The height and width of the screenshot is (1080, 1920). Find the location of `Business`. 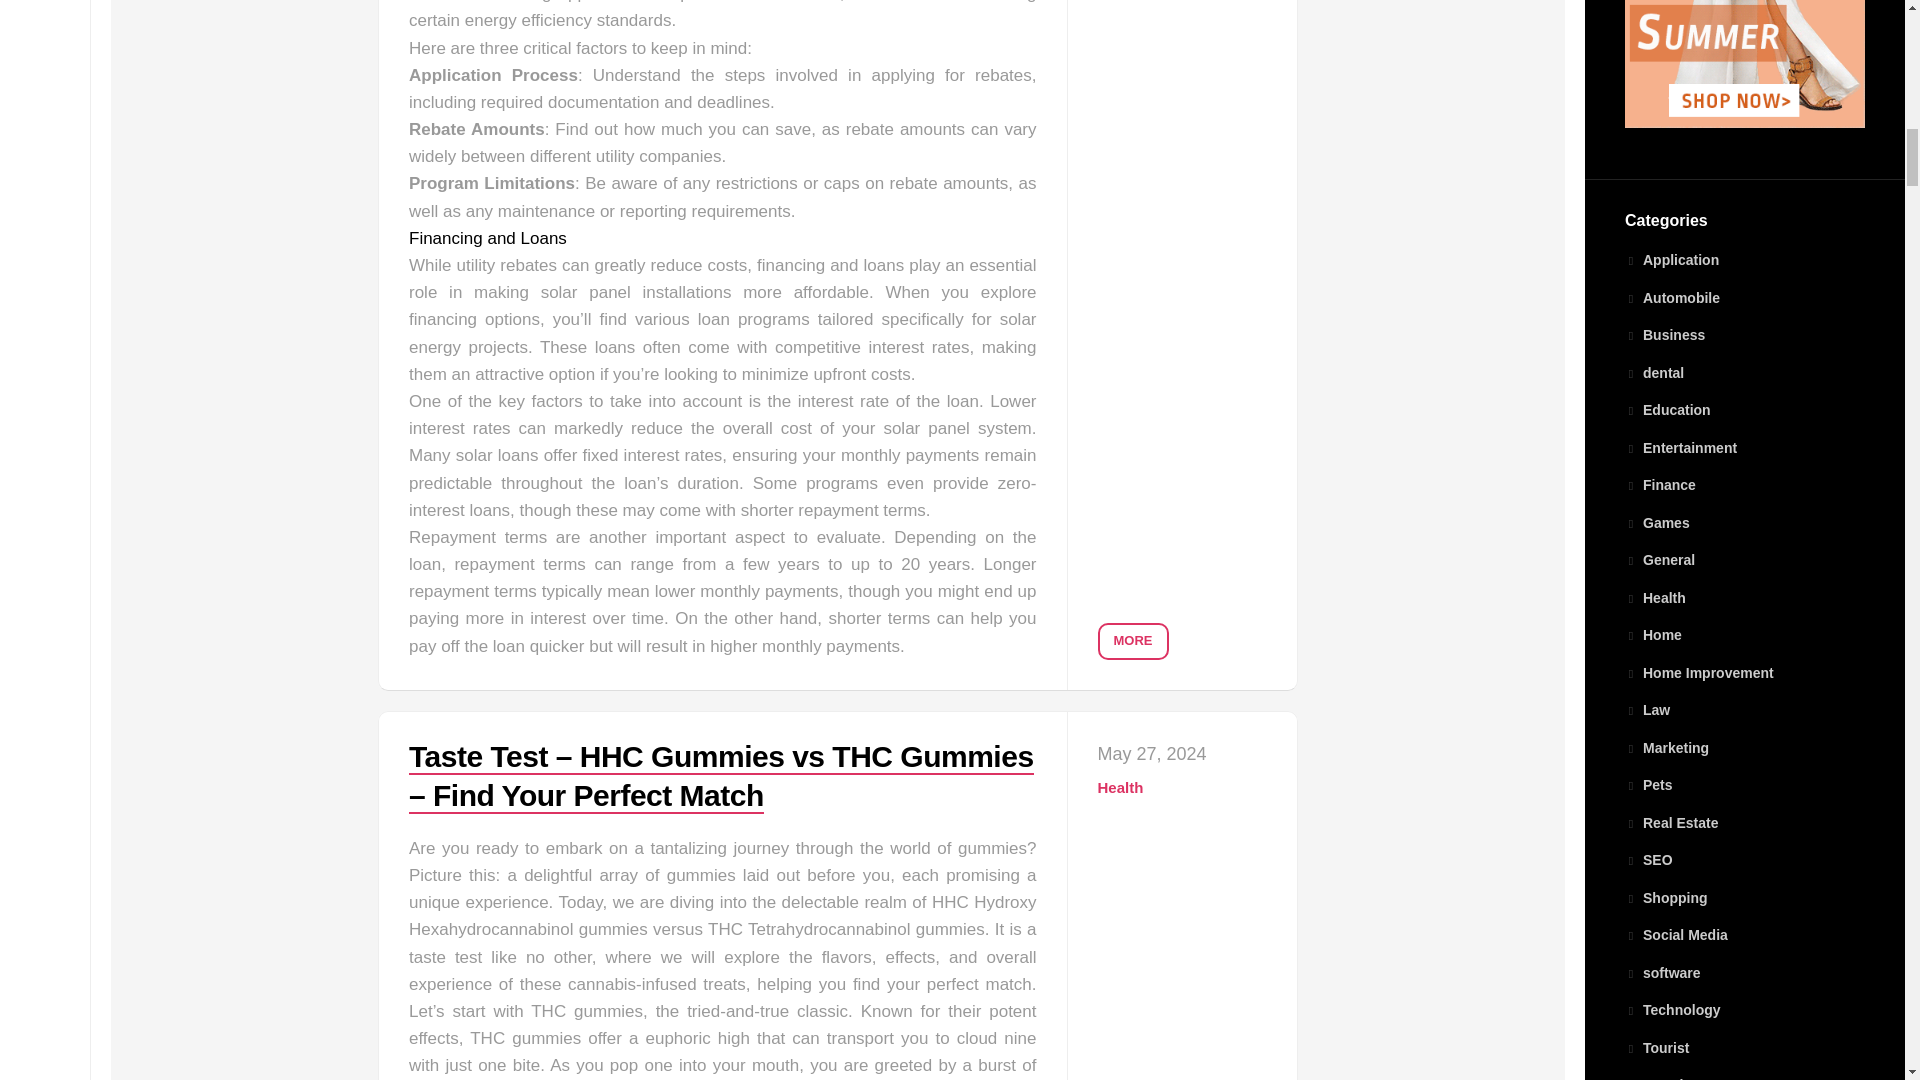

Business is located at coordinates (1664, 335).